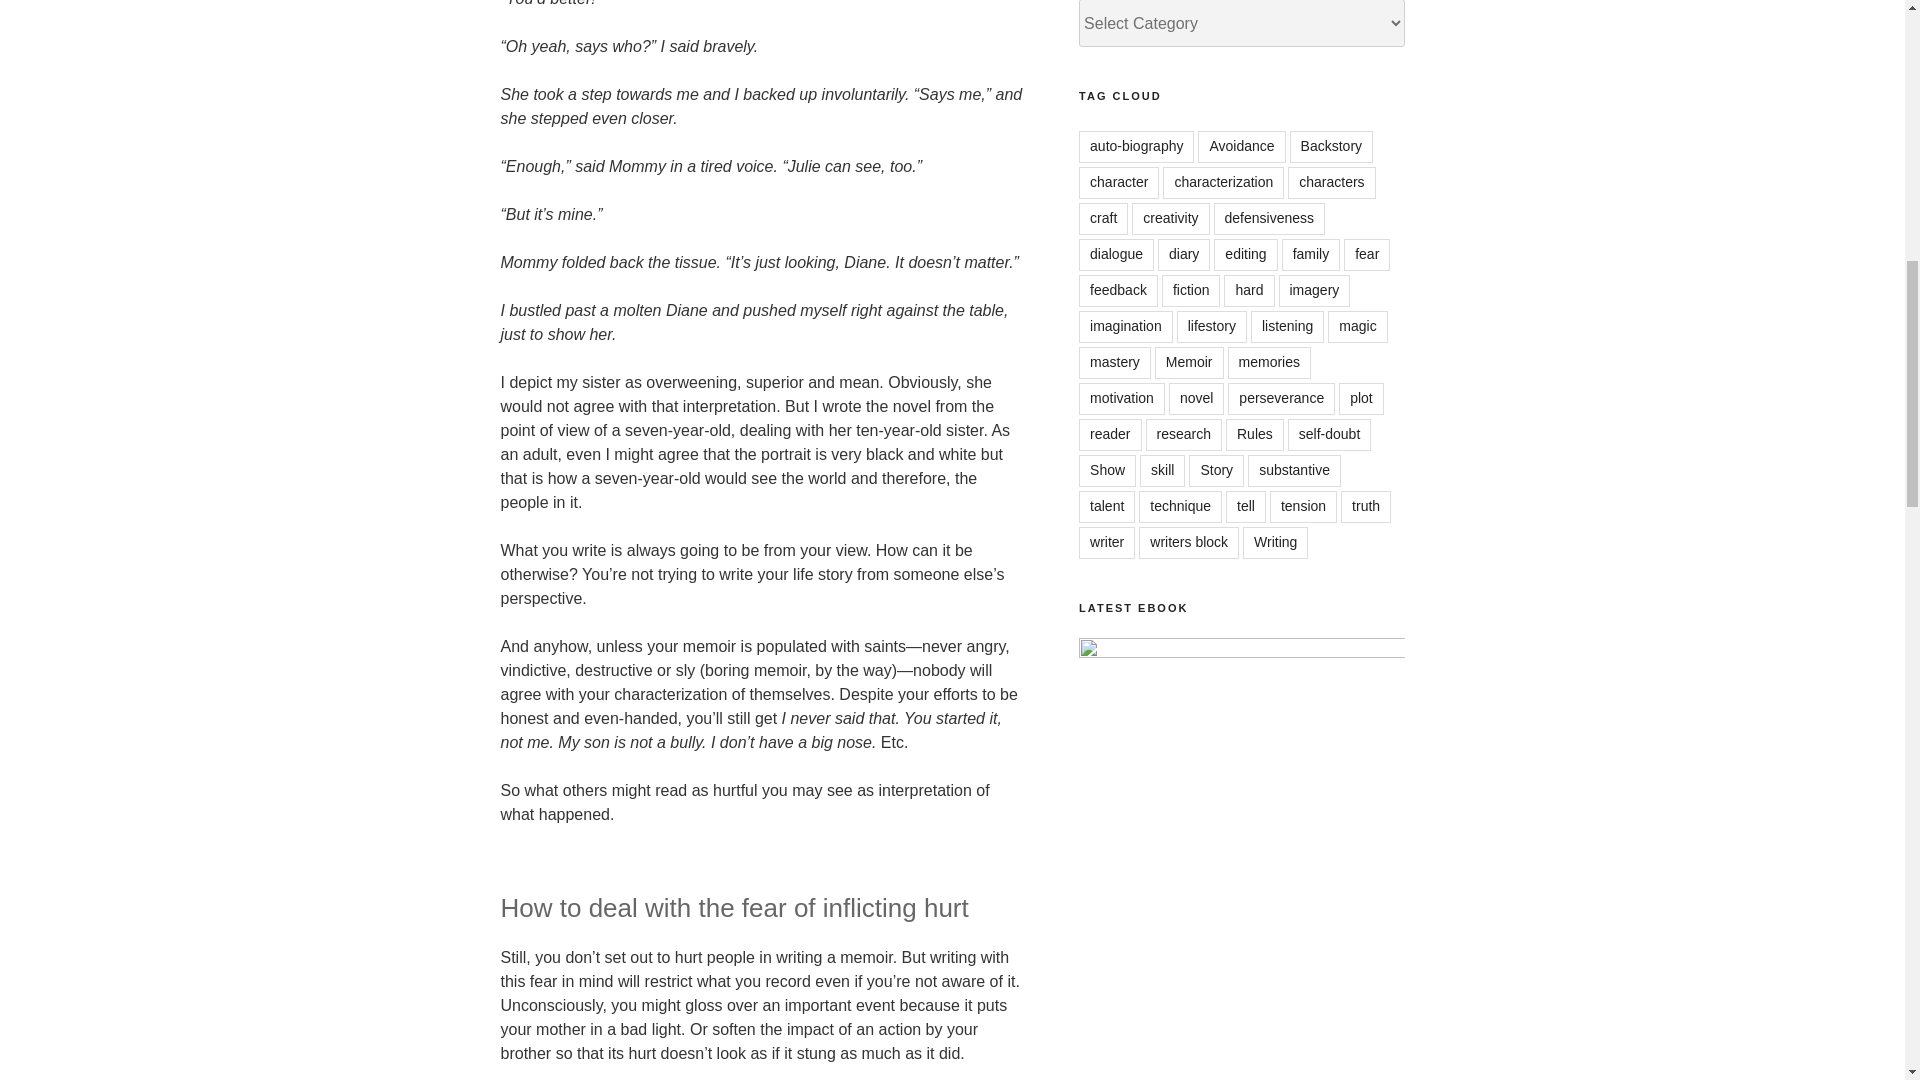 This screenshot has width=1920, height=1080. I want to click on auto-biography, so click(1136, 146).